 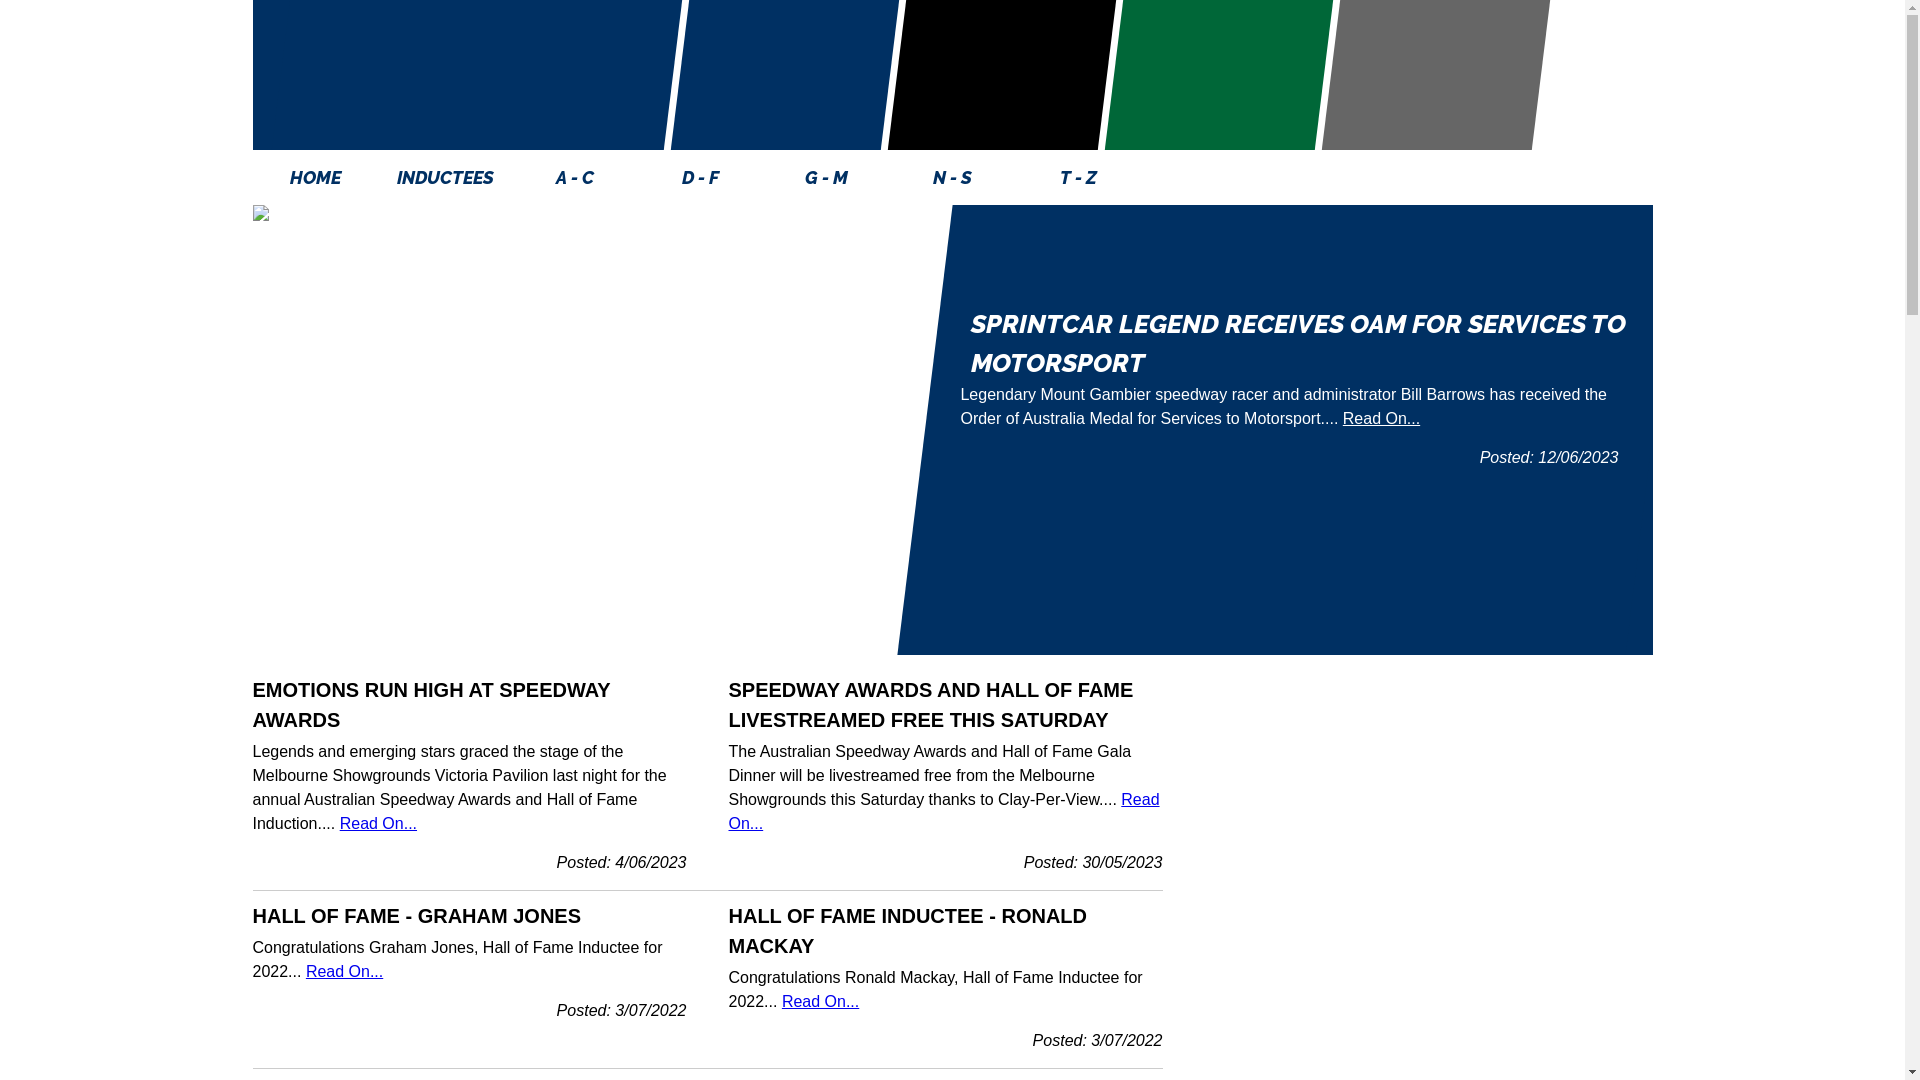 I want to click on Australian Speedway Awards, so click(x=1435, y=75).